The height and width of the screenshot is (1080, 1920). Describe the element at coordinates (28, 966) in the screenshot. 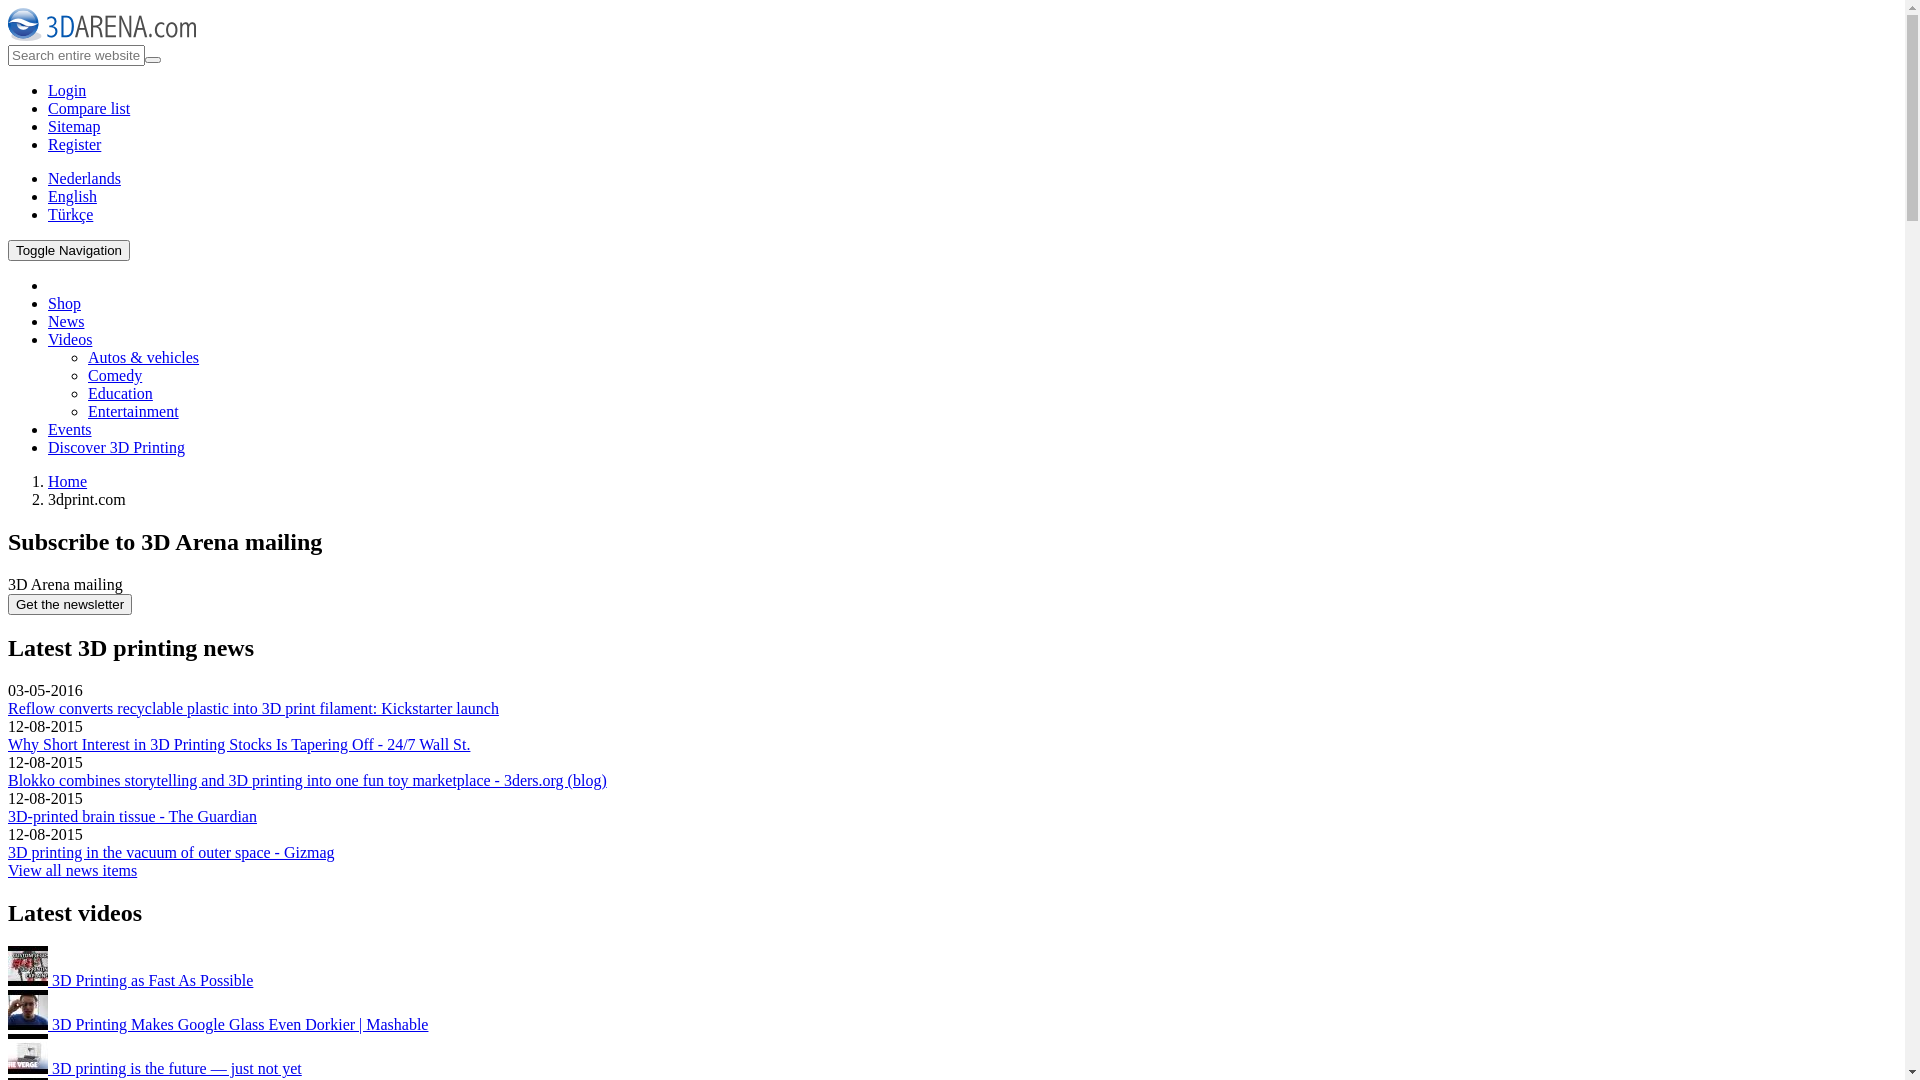

I see `3D Printing as Fast As Possible` at that location.